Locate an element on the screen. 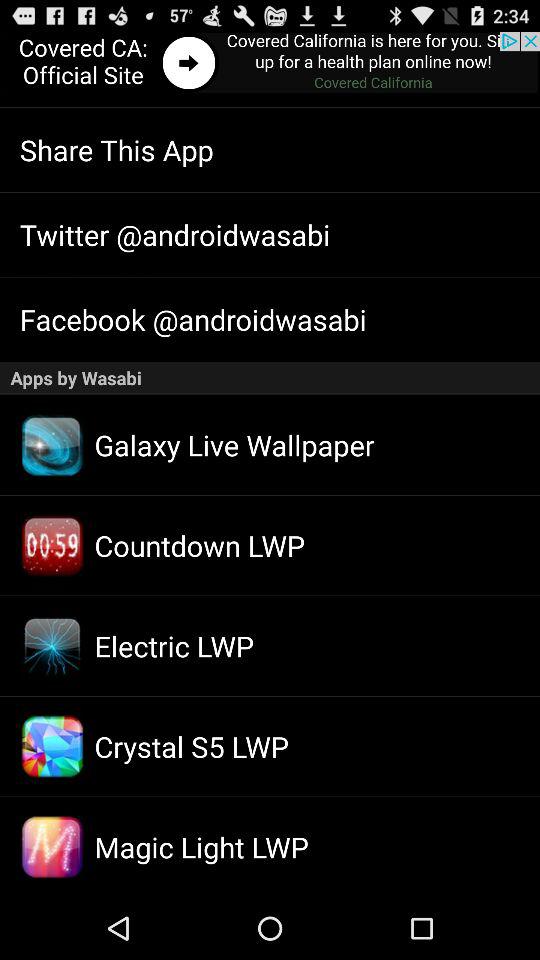 The width and height of the screenshot is (540, 960). advertisement is located at coordinates (270, 64).